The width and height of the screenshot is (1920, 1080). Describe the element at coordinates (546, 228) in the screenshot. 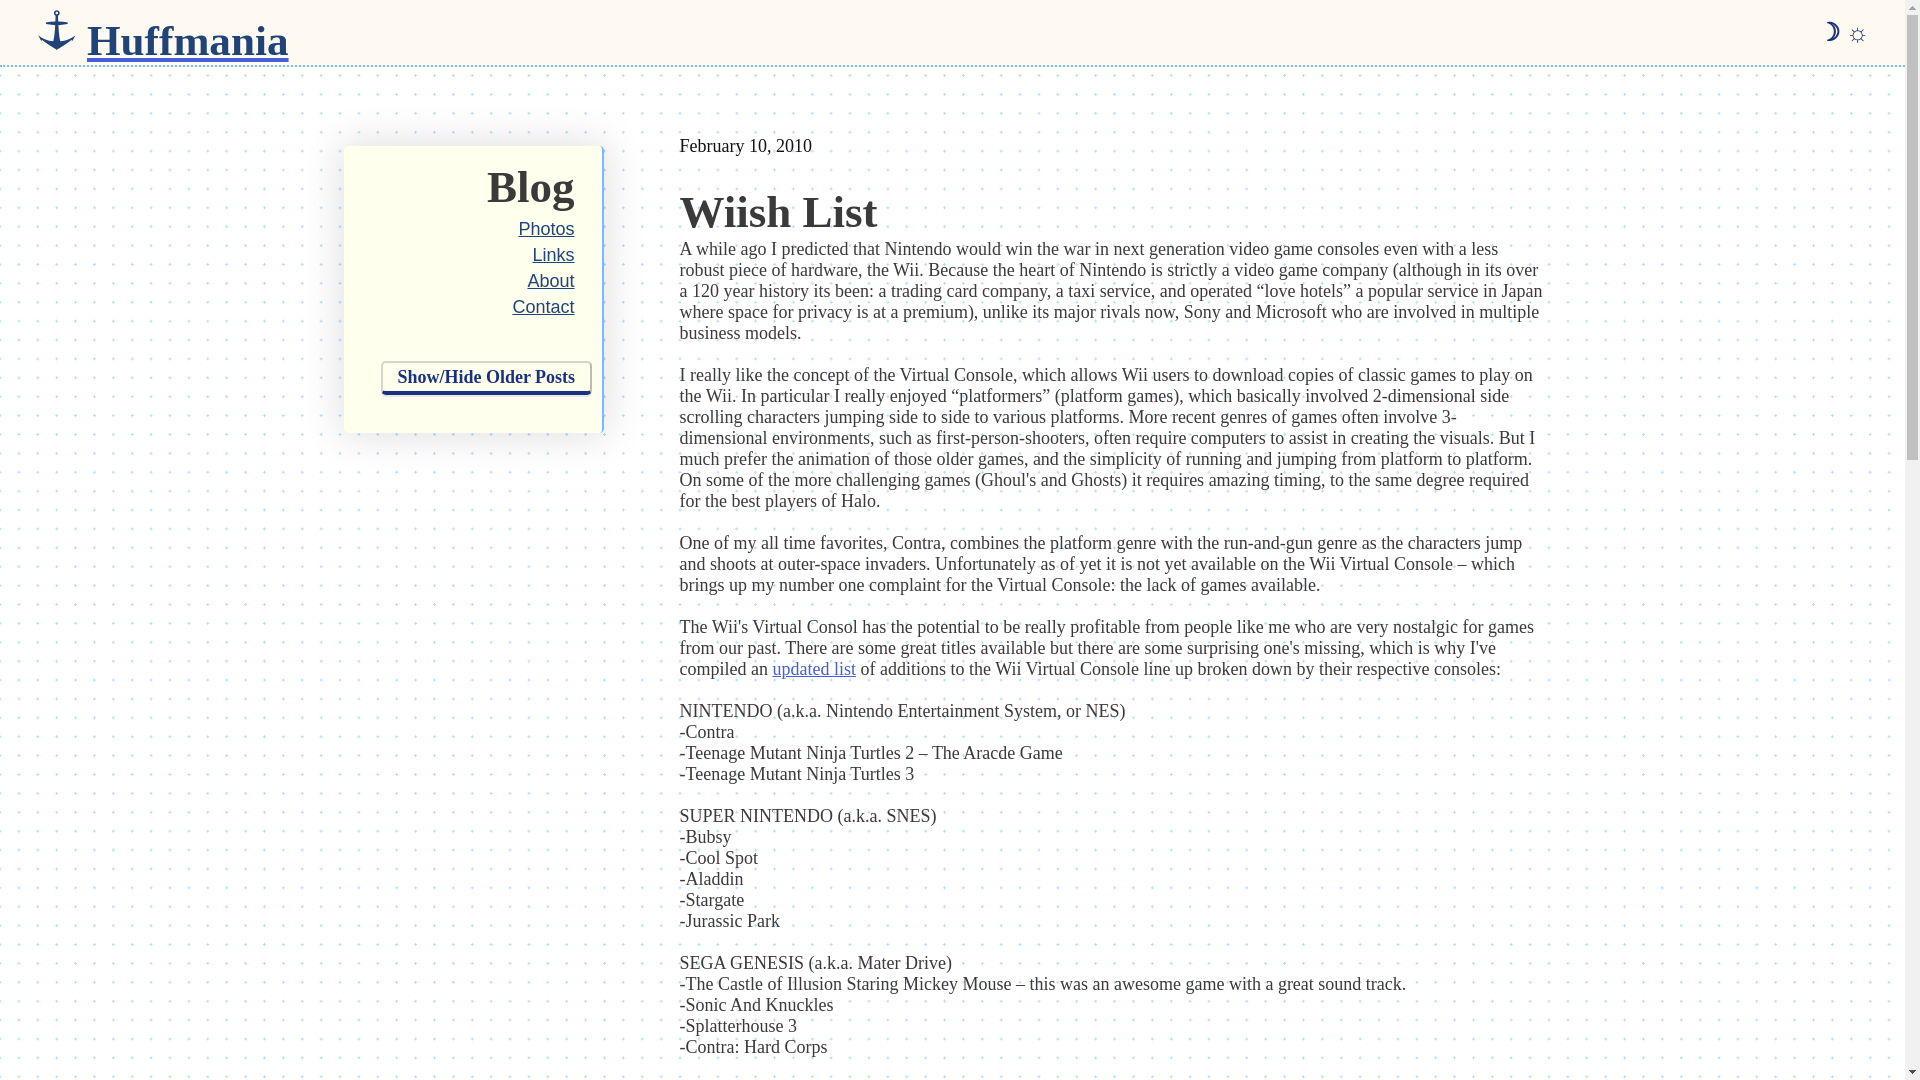

I see `Photos` at that location.